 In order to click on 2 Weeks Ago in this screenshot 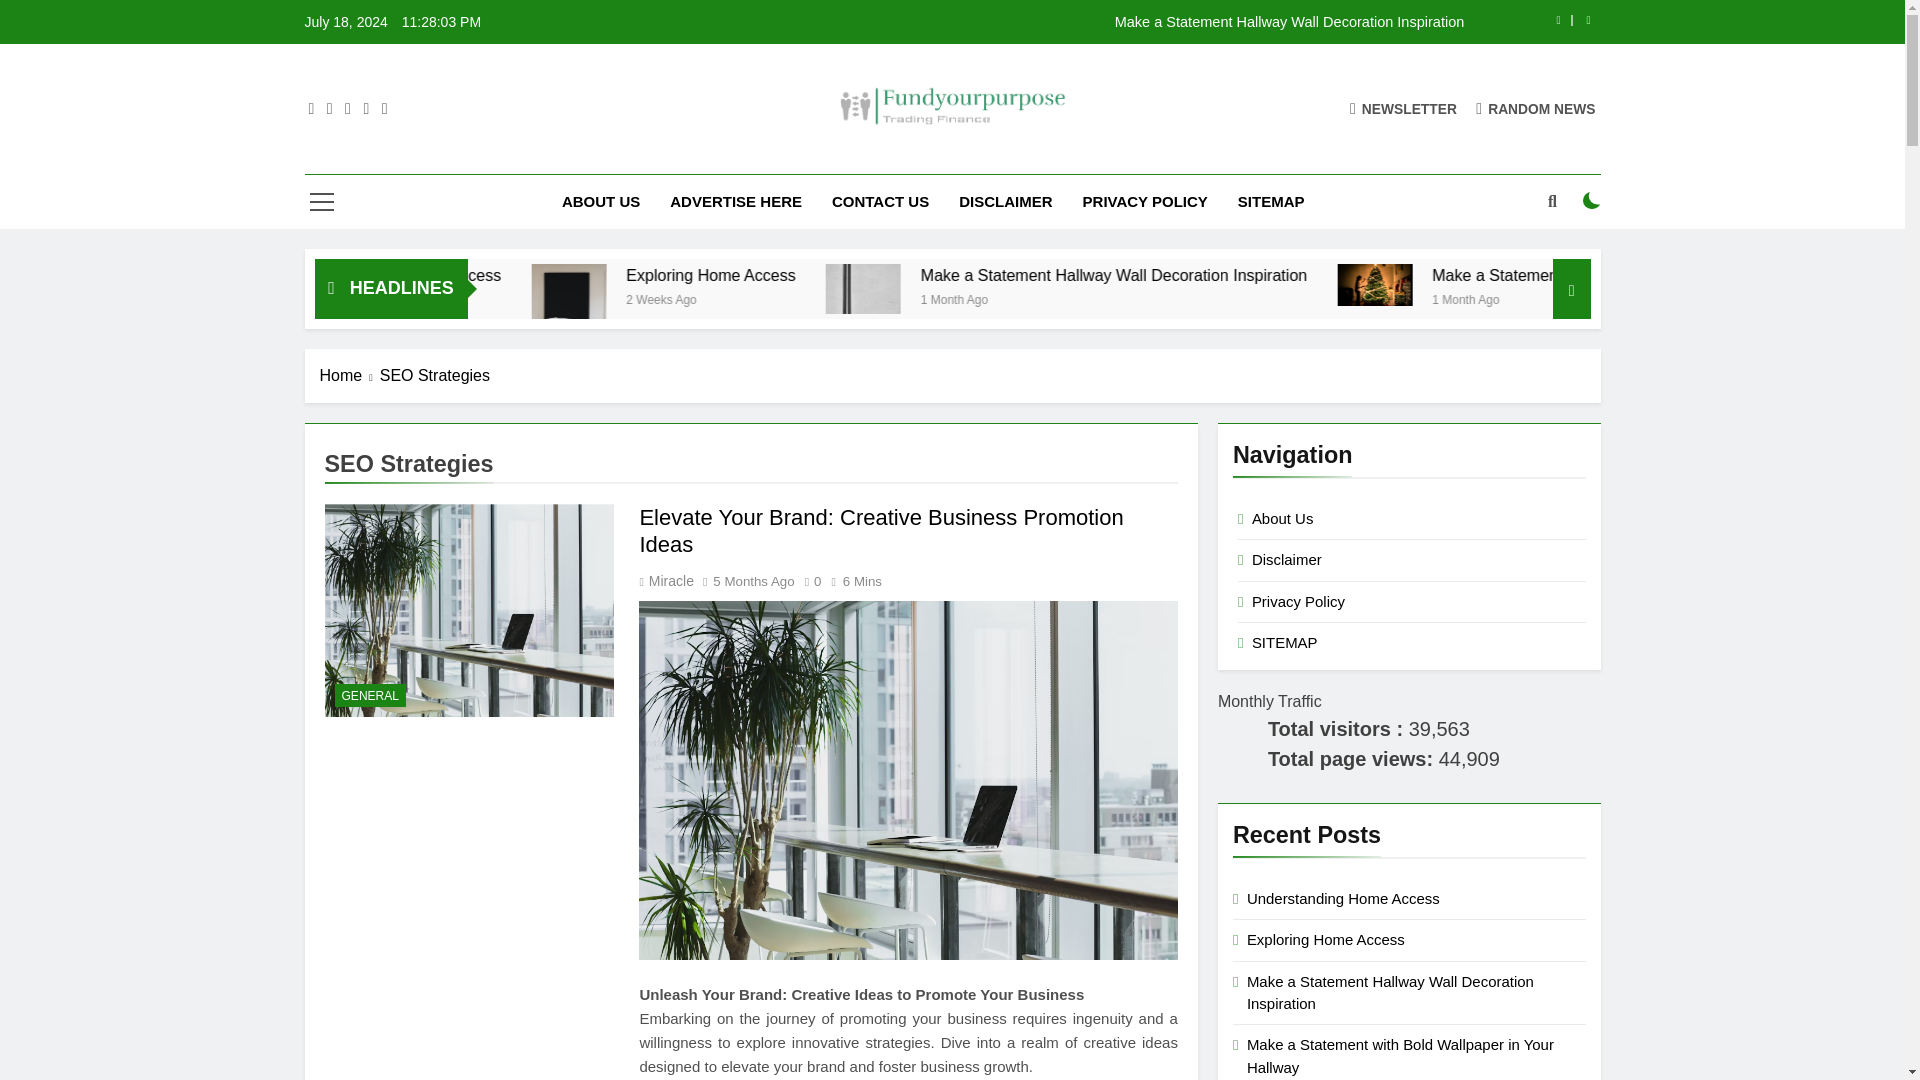, I will do `click(530, 298)`.